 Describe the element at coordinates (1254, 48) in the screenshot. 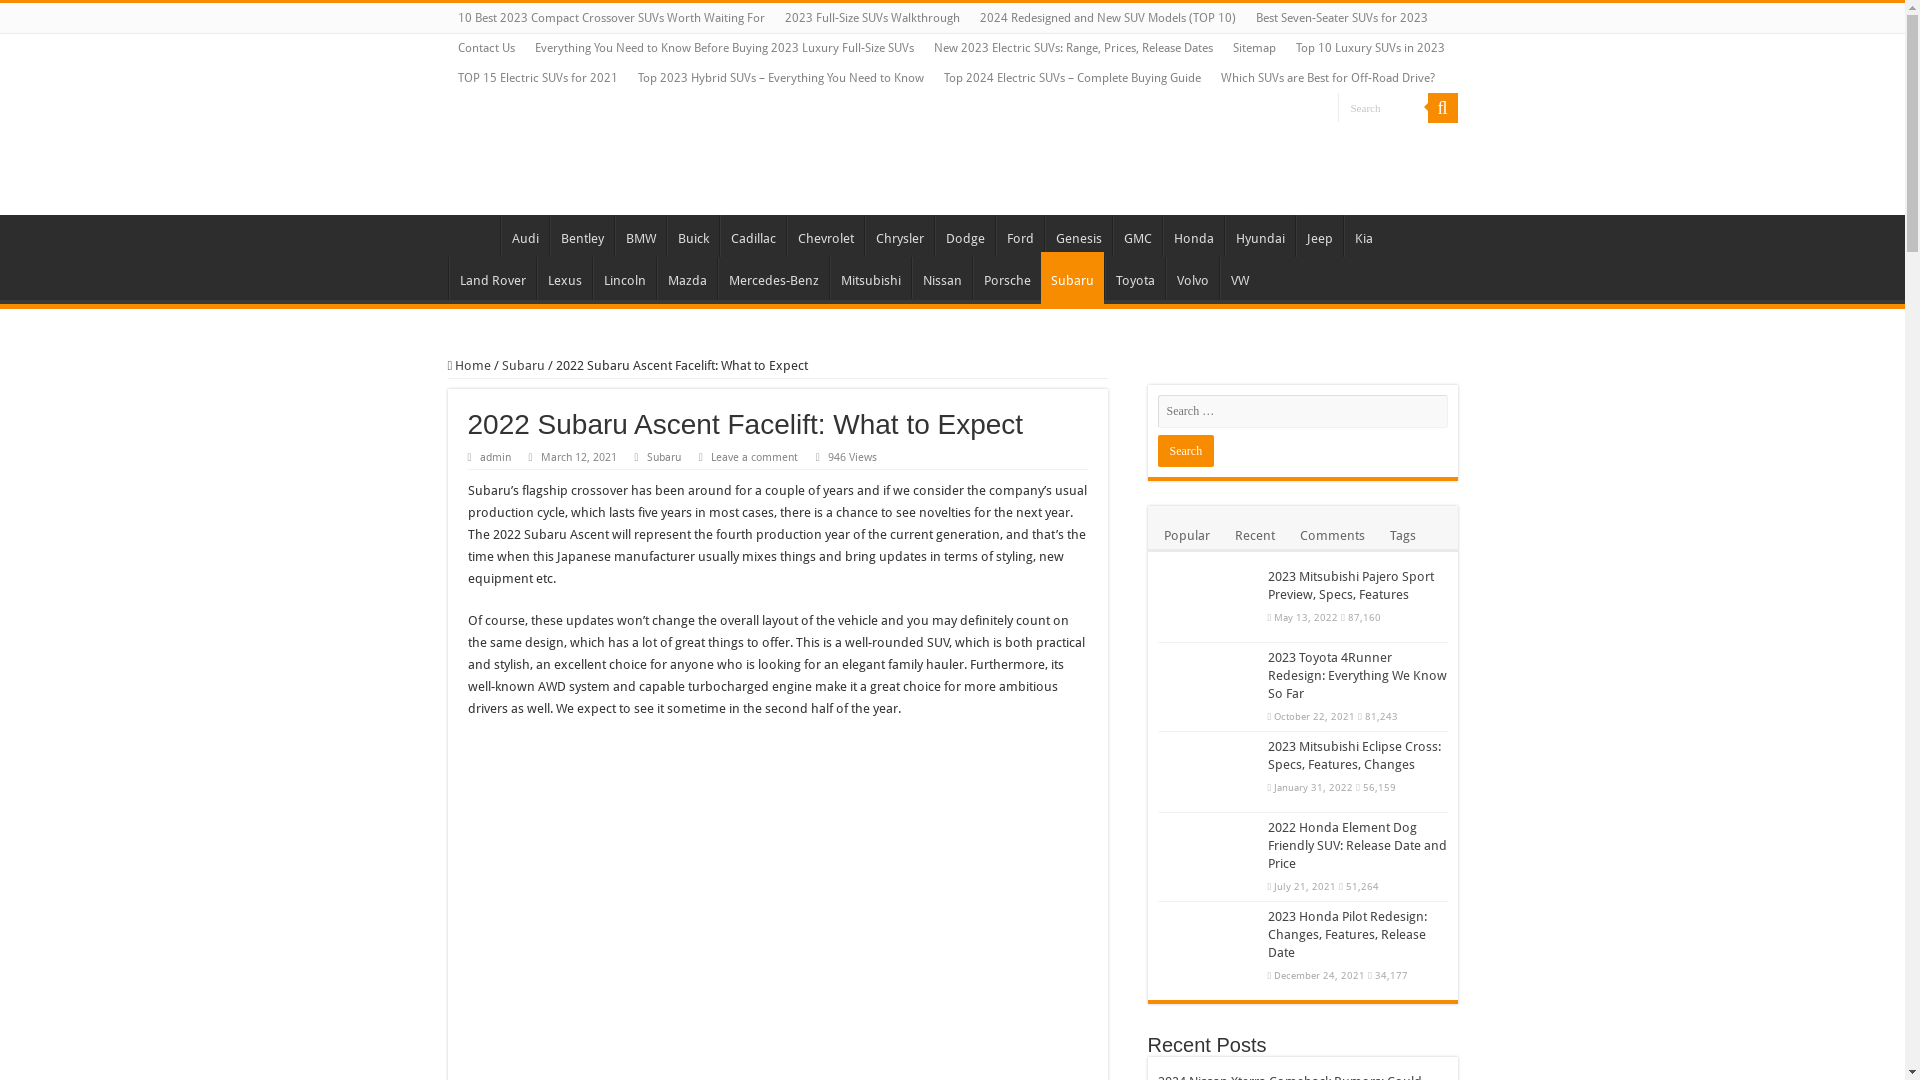

I see `Sitemap` at that location.